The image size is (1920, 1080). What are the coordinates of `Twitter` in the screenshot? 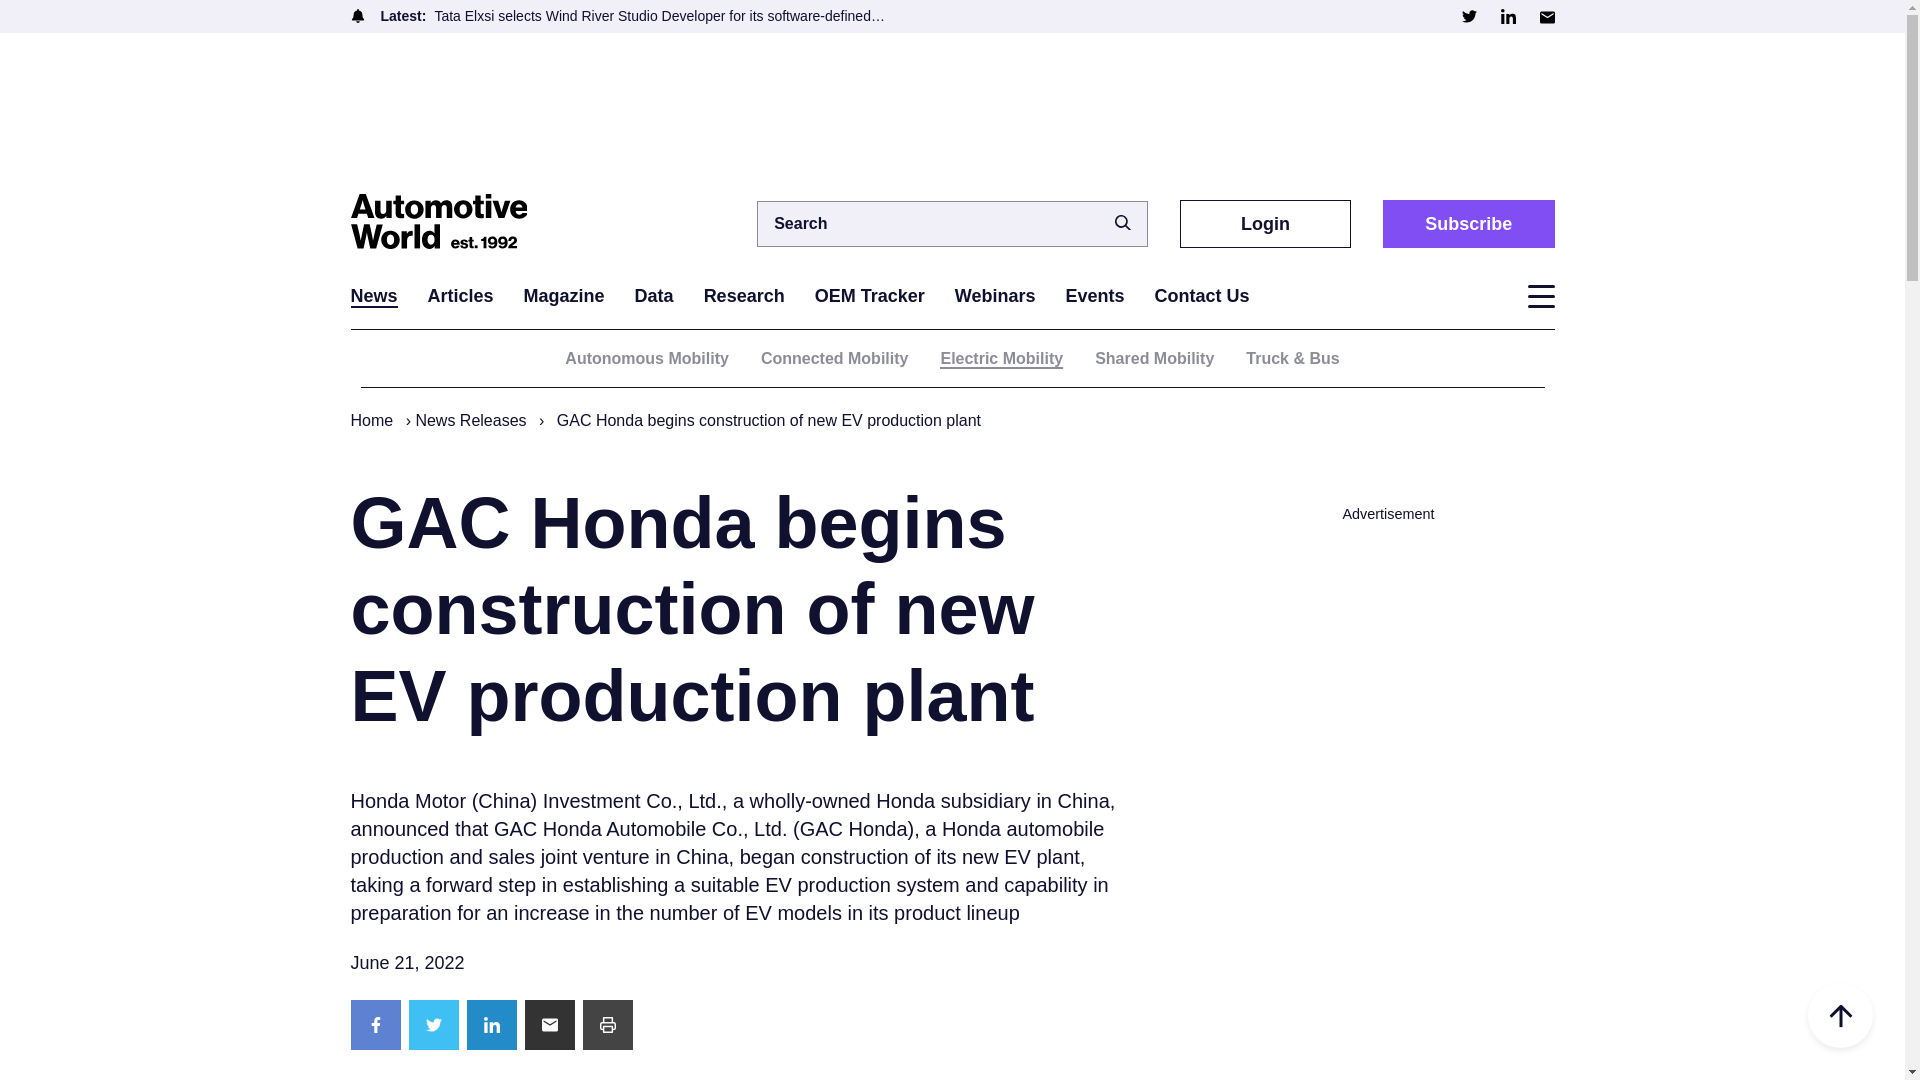 It's located at (1468, 16).